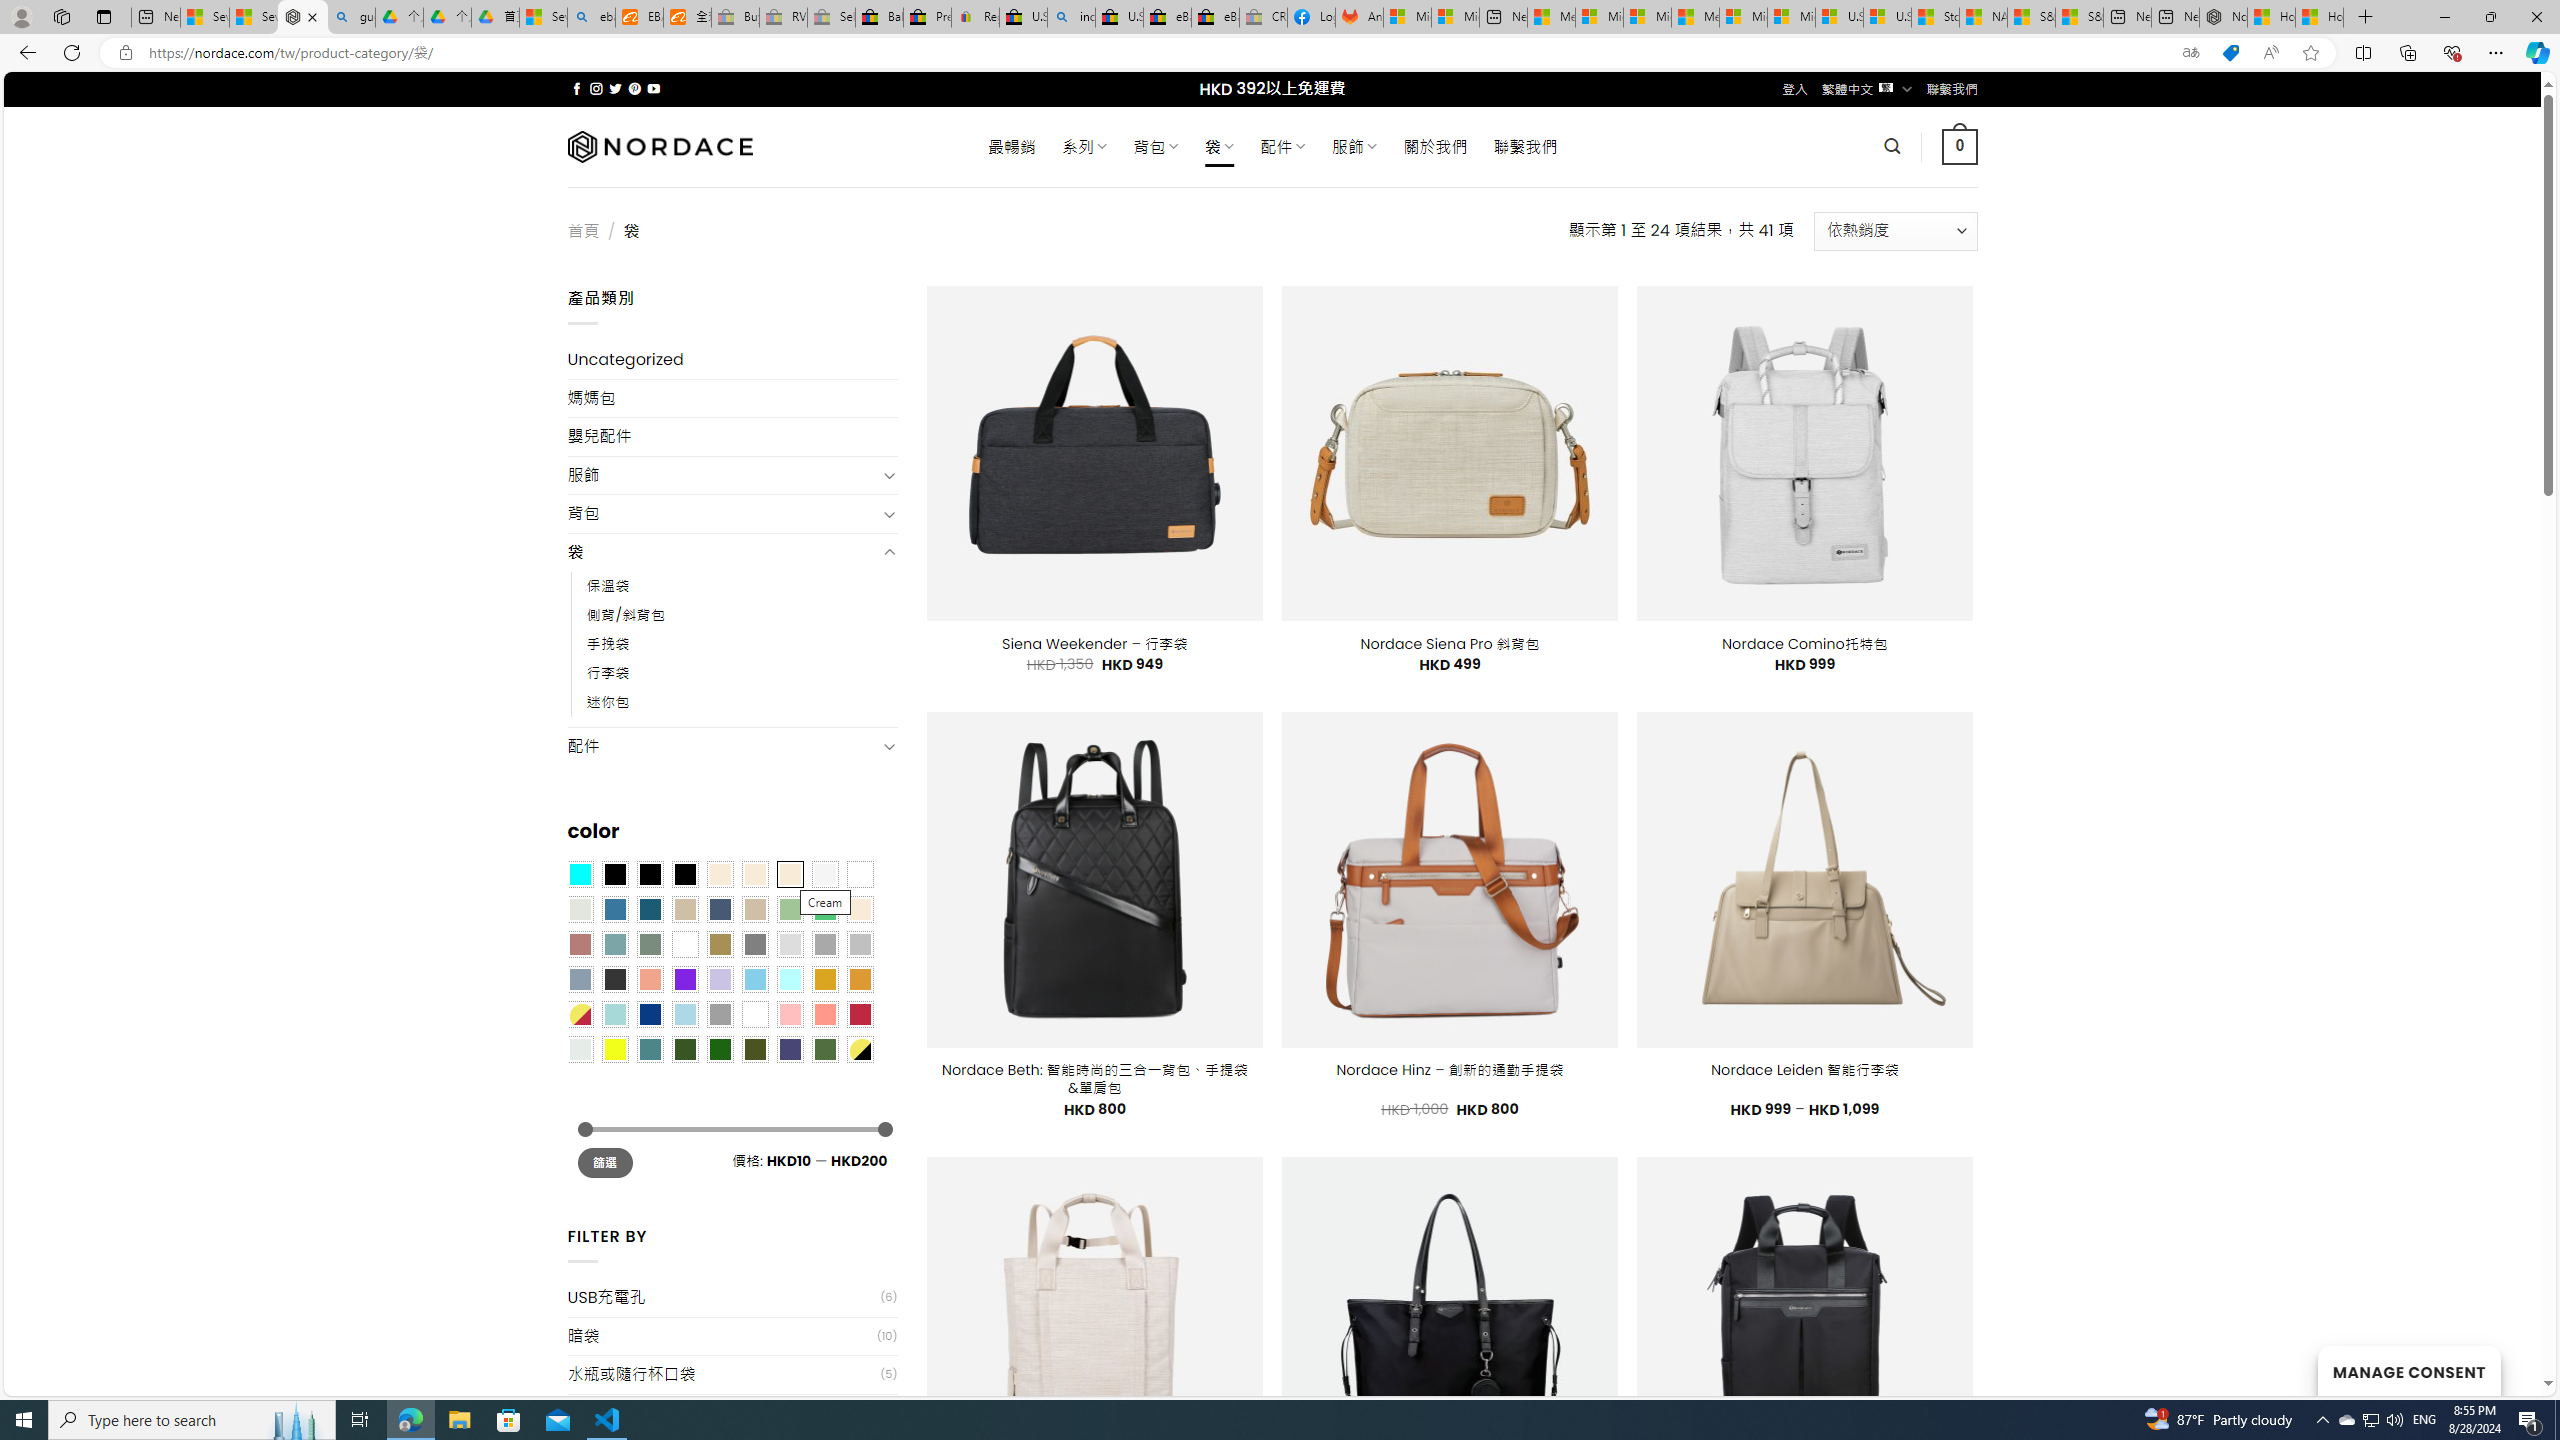 The image size is (2560, 1440). What do you see at coordinates (790, 875) in the screenshot?
I see `Cream` at bounding box center [790, 875].